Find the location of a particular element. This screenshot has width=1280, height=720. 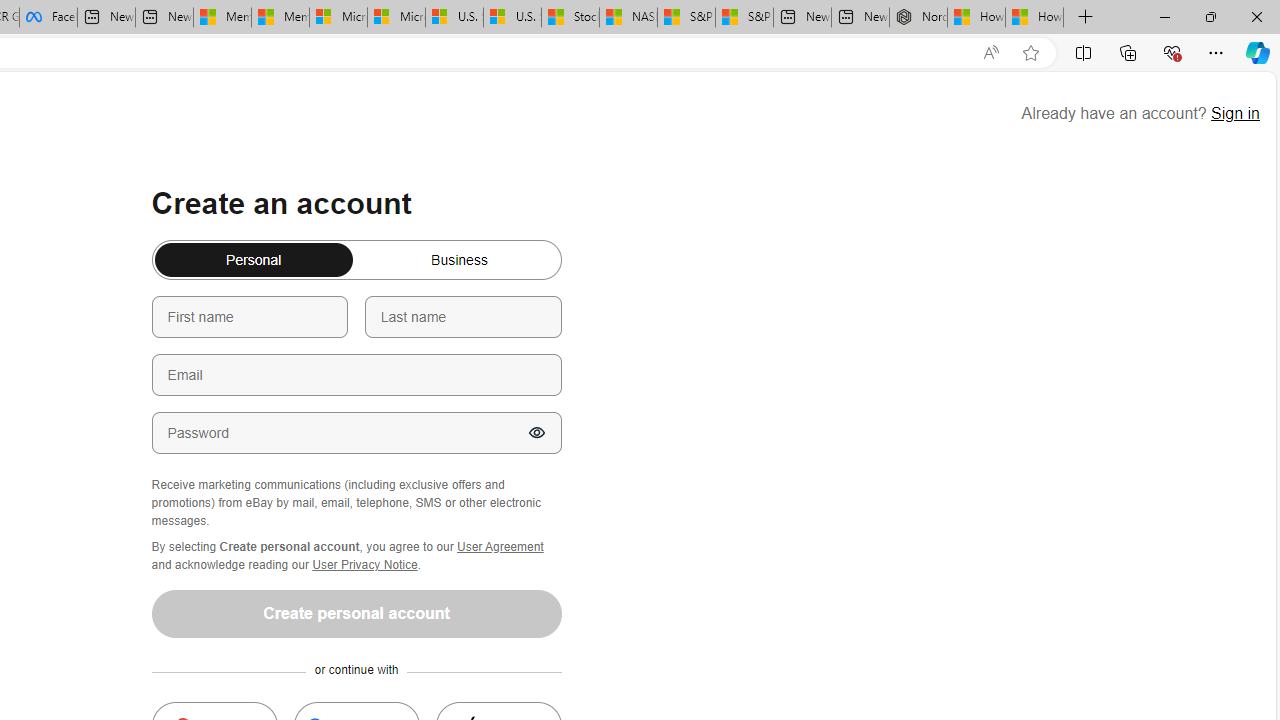

User Privacy Notice is located at coordinates (365, 564).